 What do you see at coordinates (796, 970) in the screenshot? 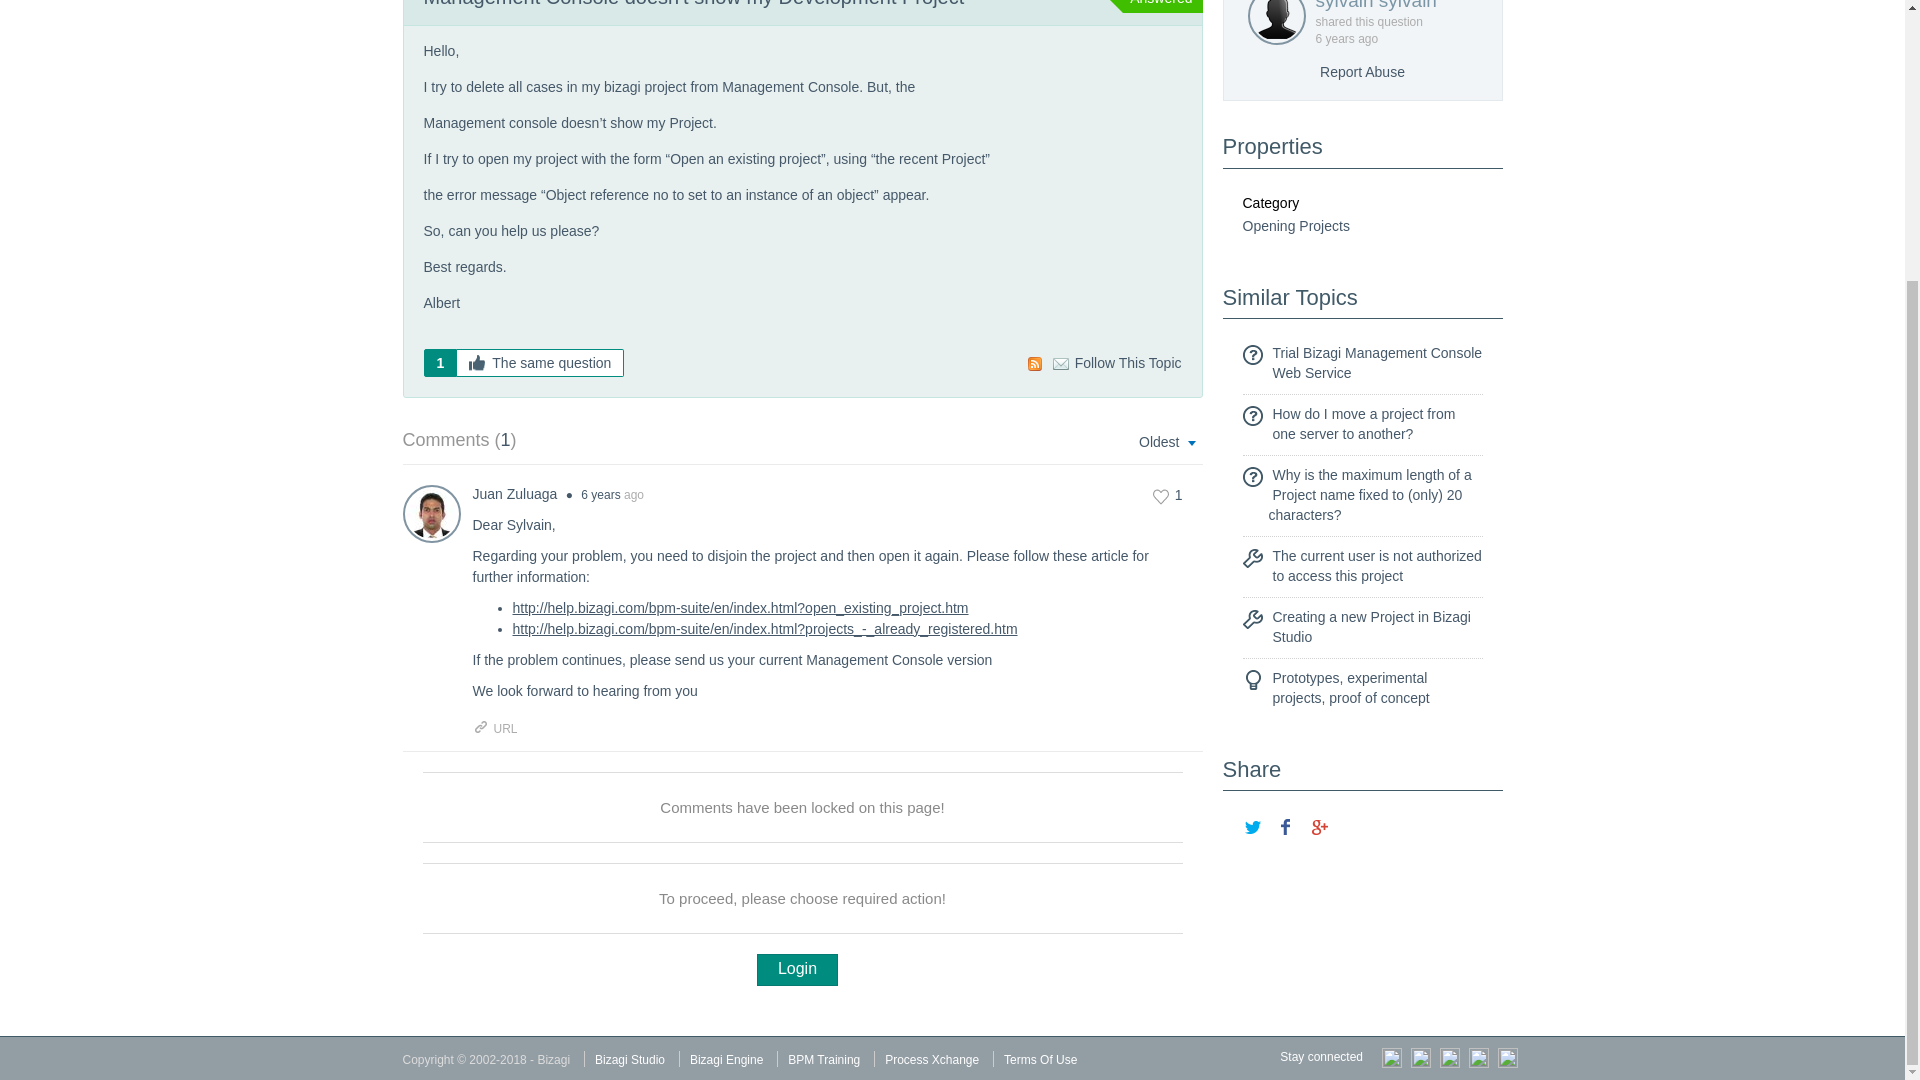
I see `Login` at bounding box center [796, 970].